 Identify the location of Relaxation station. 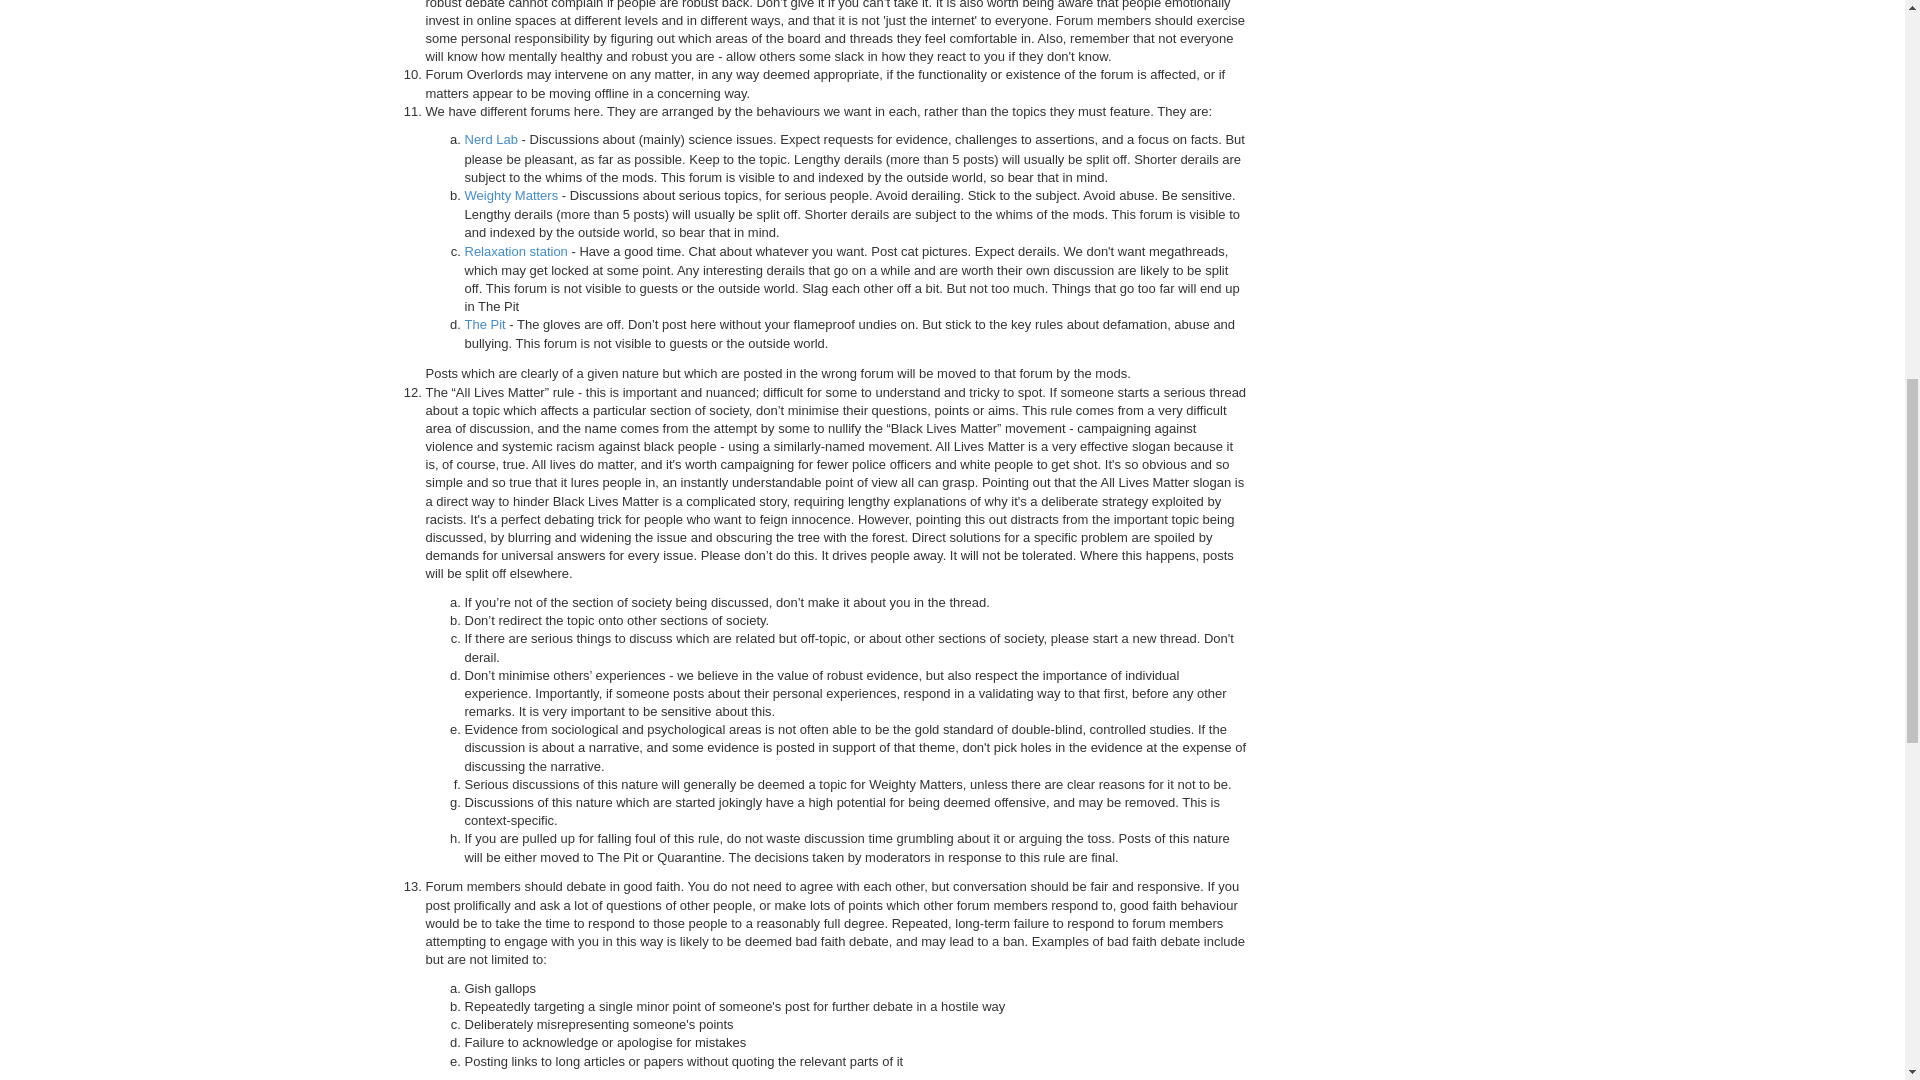
(515, 251).